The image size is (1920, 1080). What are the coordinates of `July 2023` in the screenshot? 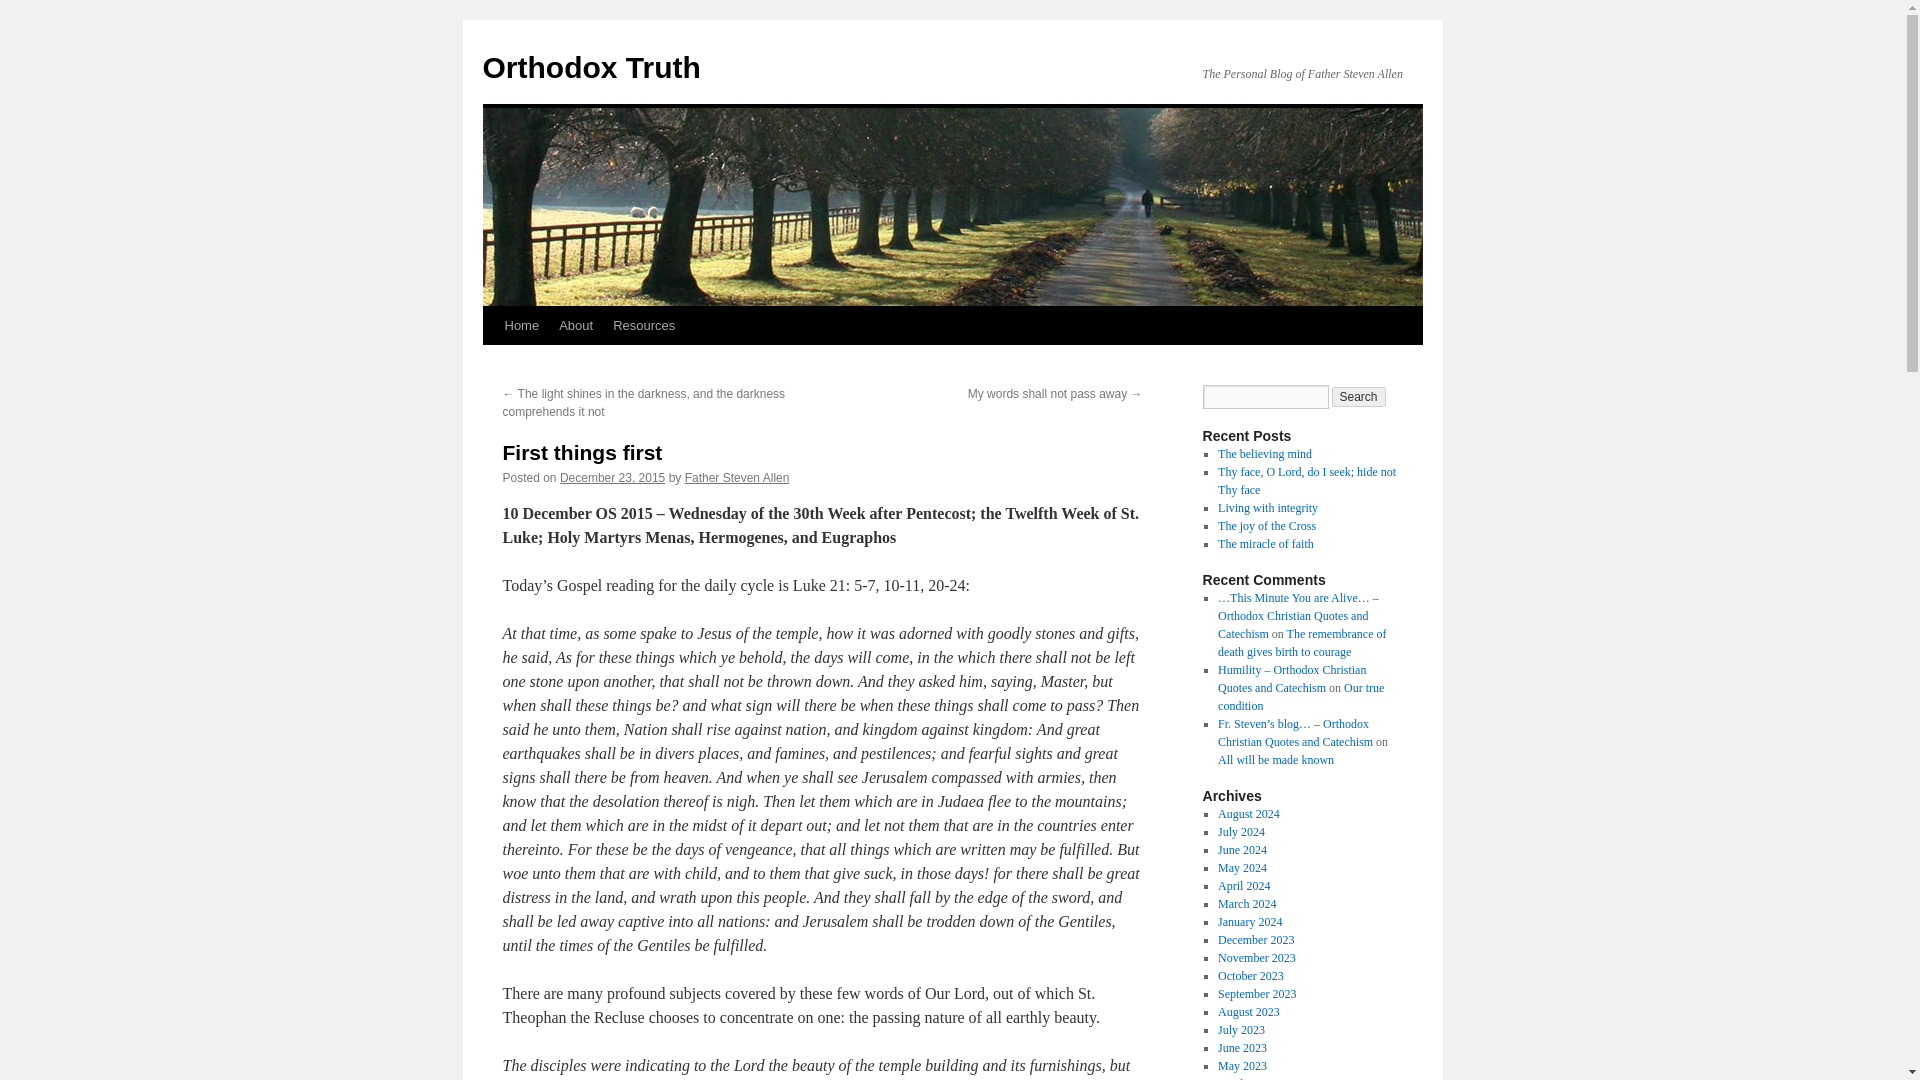 It's located at (1241, 1029).